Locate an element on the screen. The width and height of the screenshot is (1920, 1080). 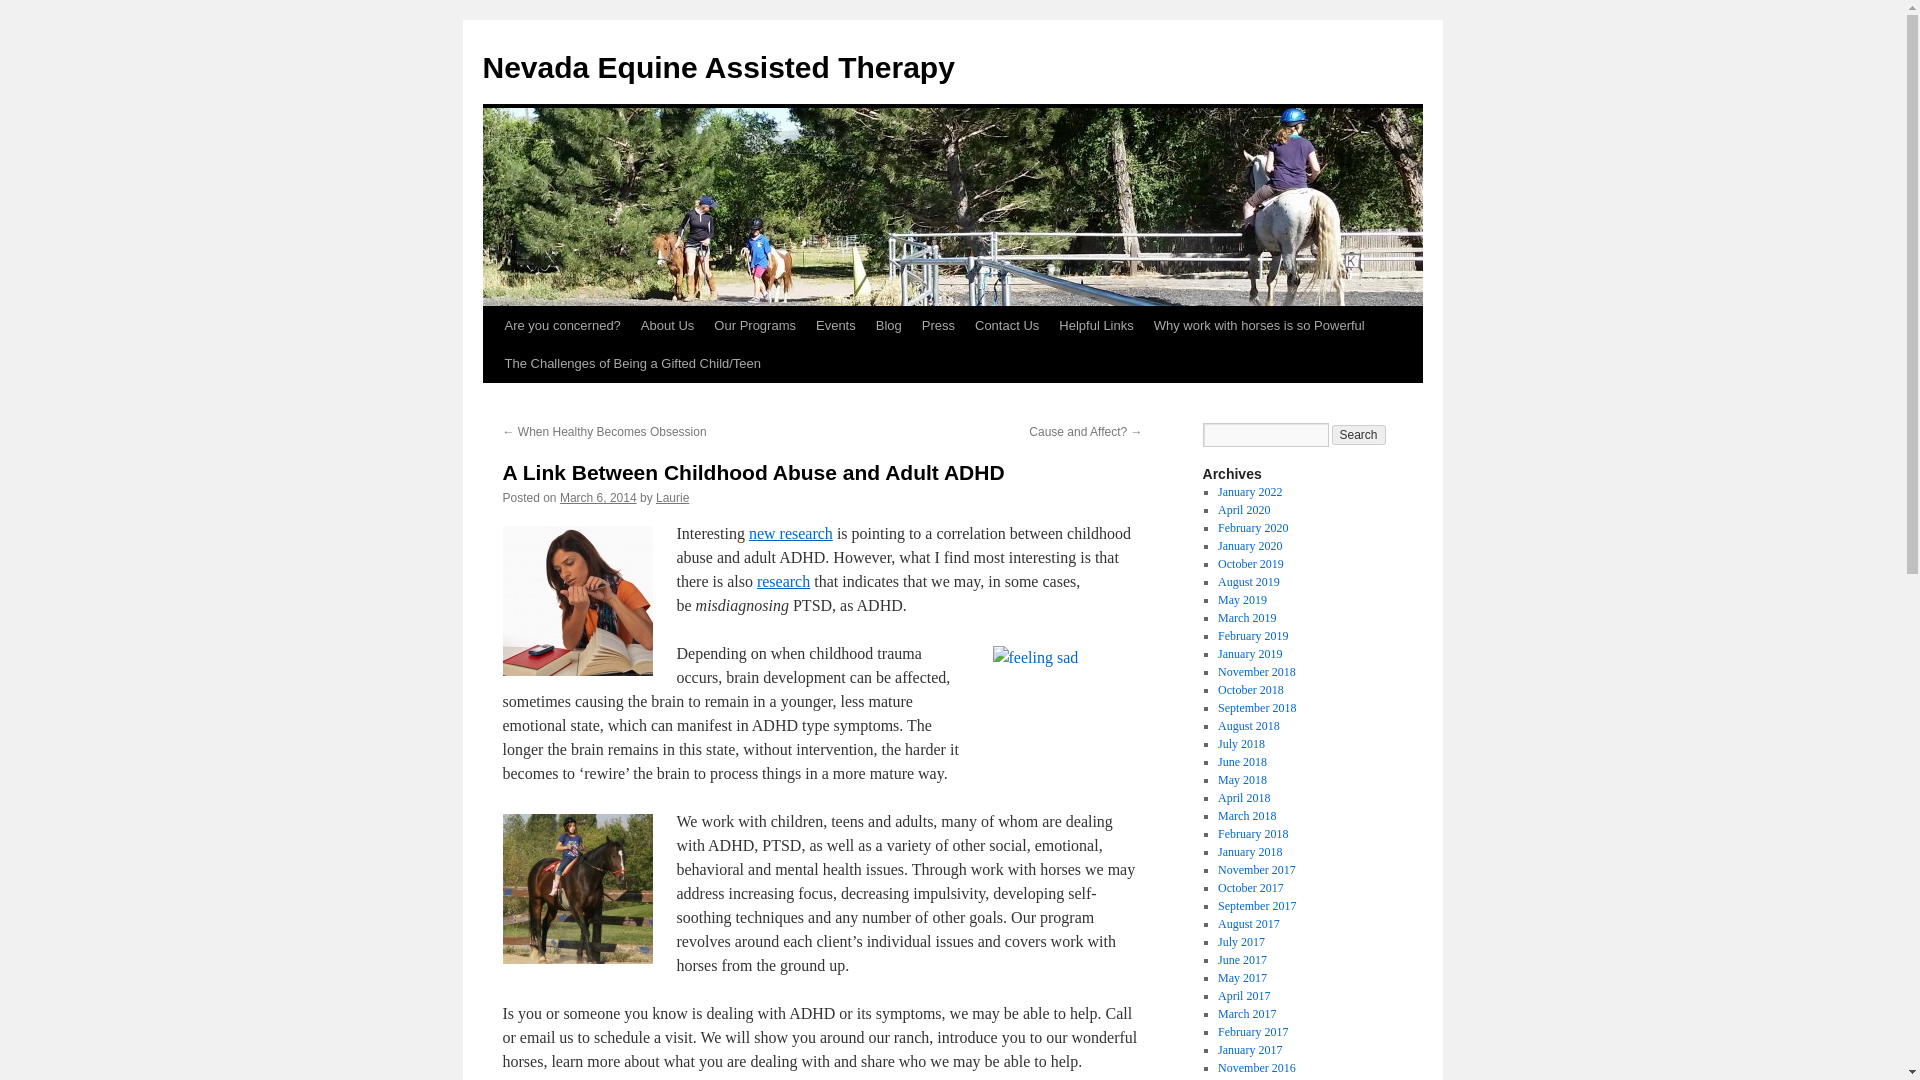
Nevada Equine Assisted Therapy is located at coordinates (718, 67).